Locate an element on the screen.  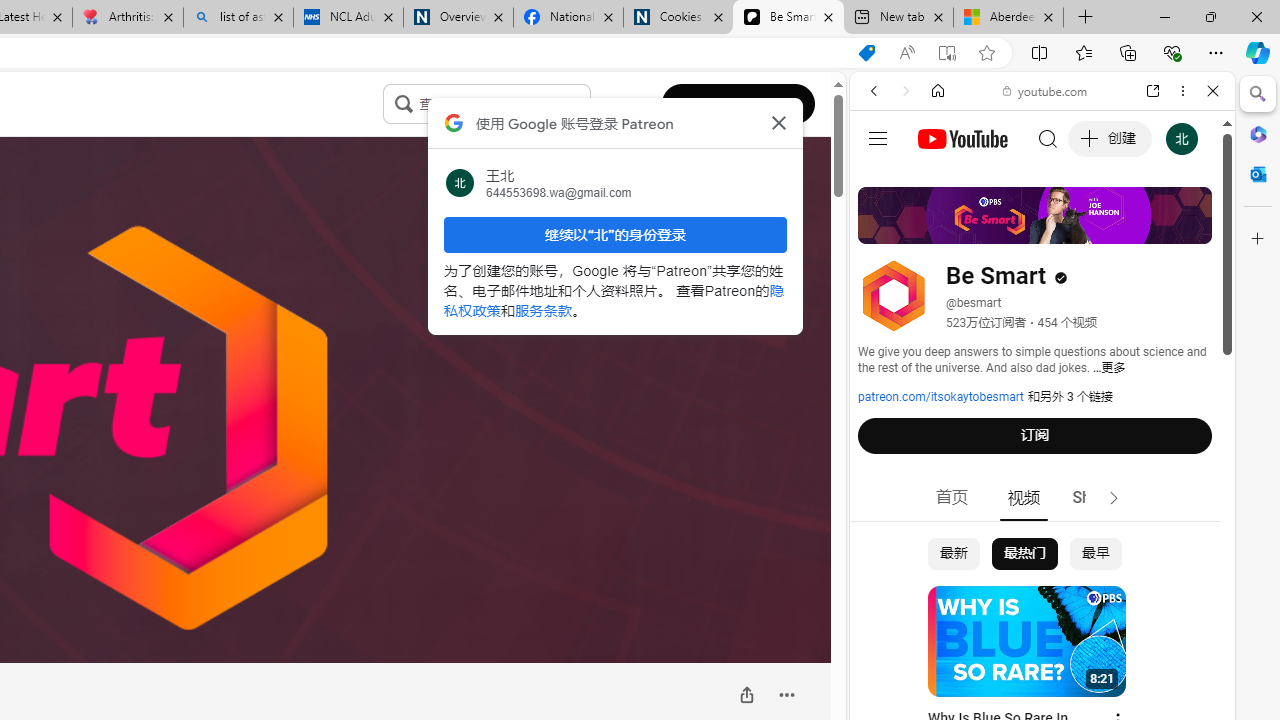
Search Filter, IMAGES is located at coordinates (940, 228).